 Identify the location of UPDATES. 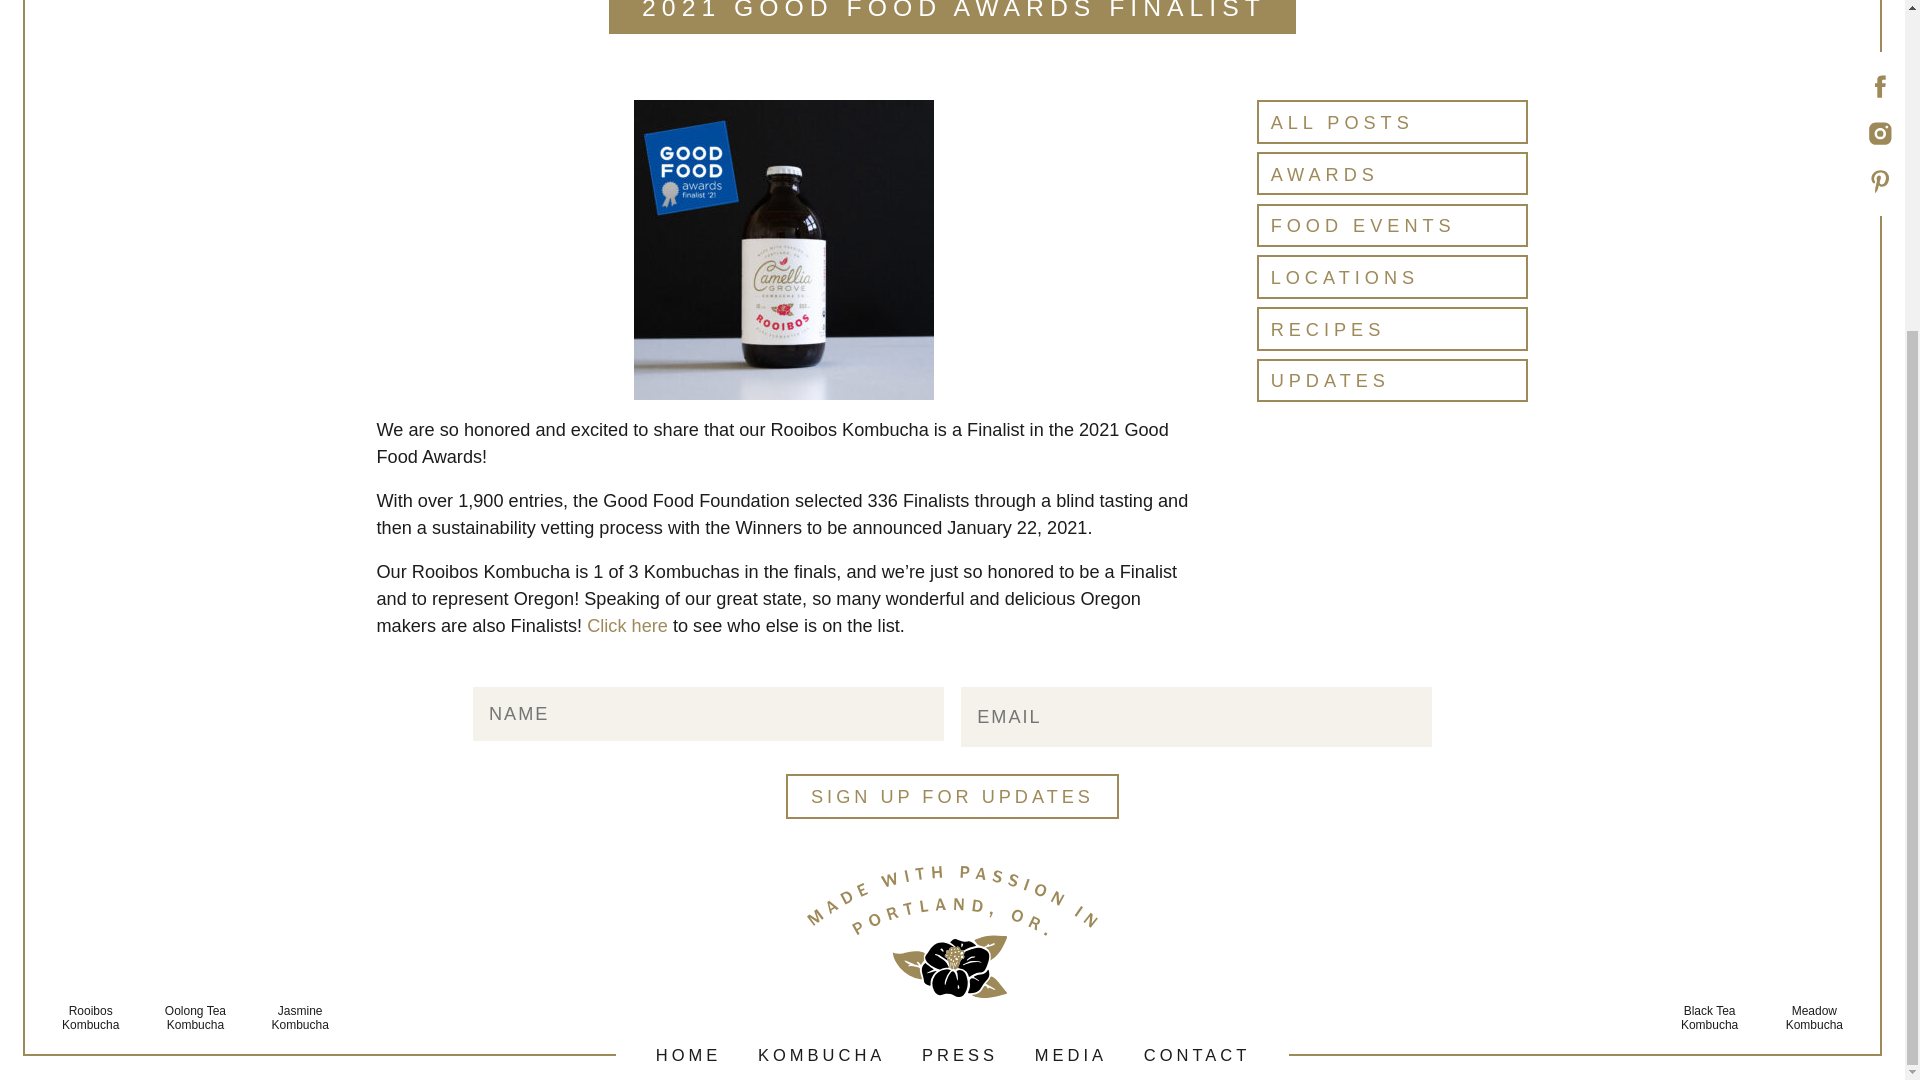
(1392, 380).